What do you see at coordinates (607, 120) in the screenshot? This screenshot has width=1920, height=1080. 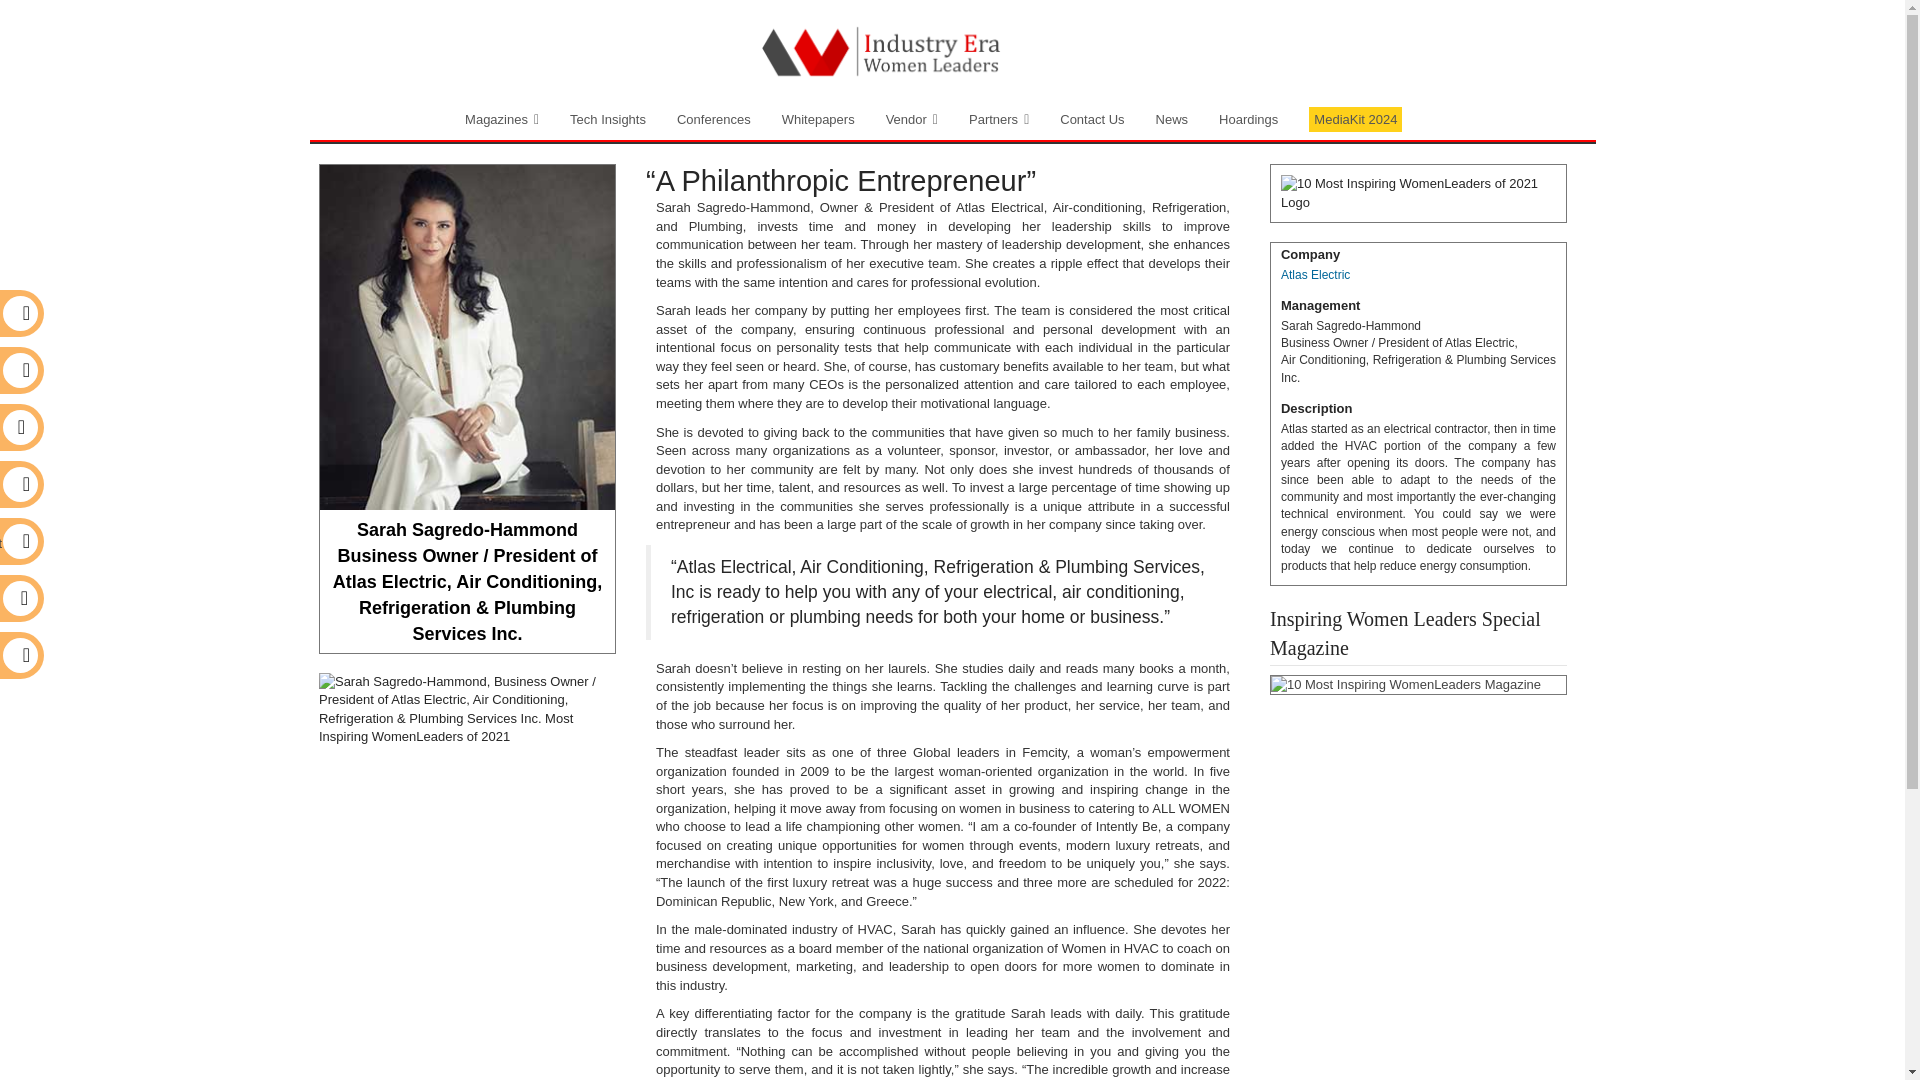 I see `Tech Insights` at bounding box center [607, 120].